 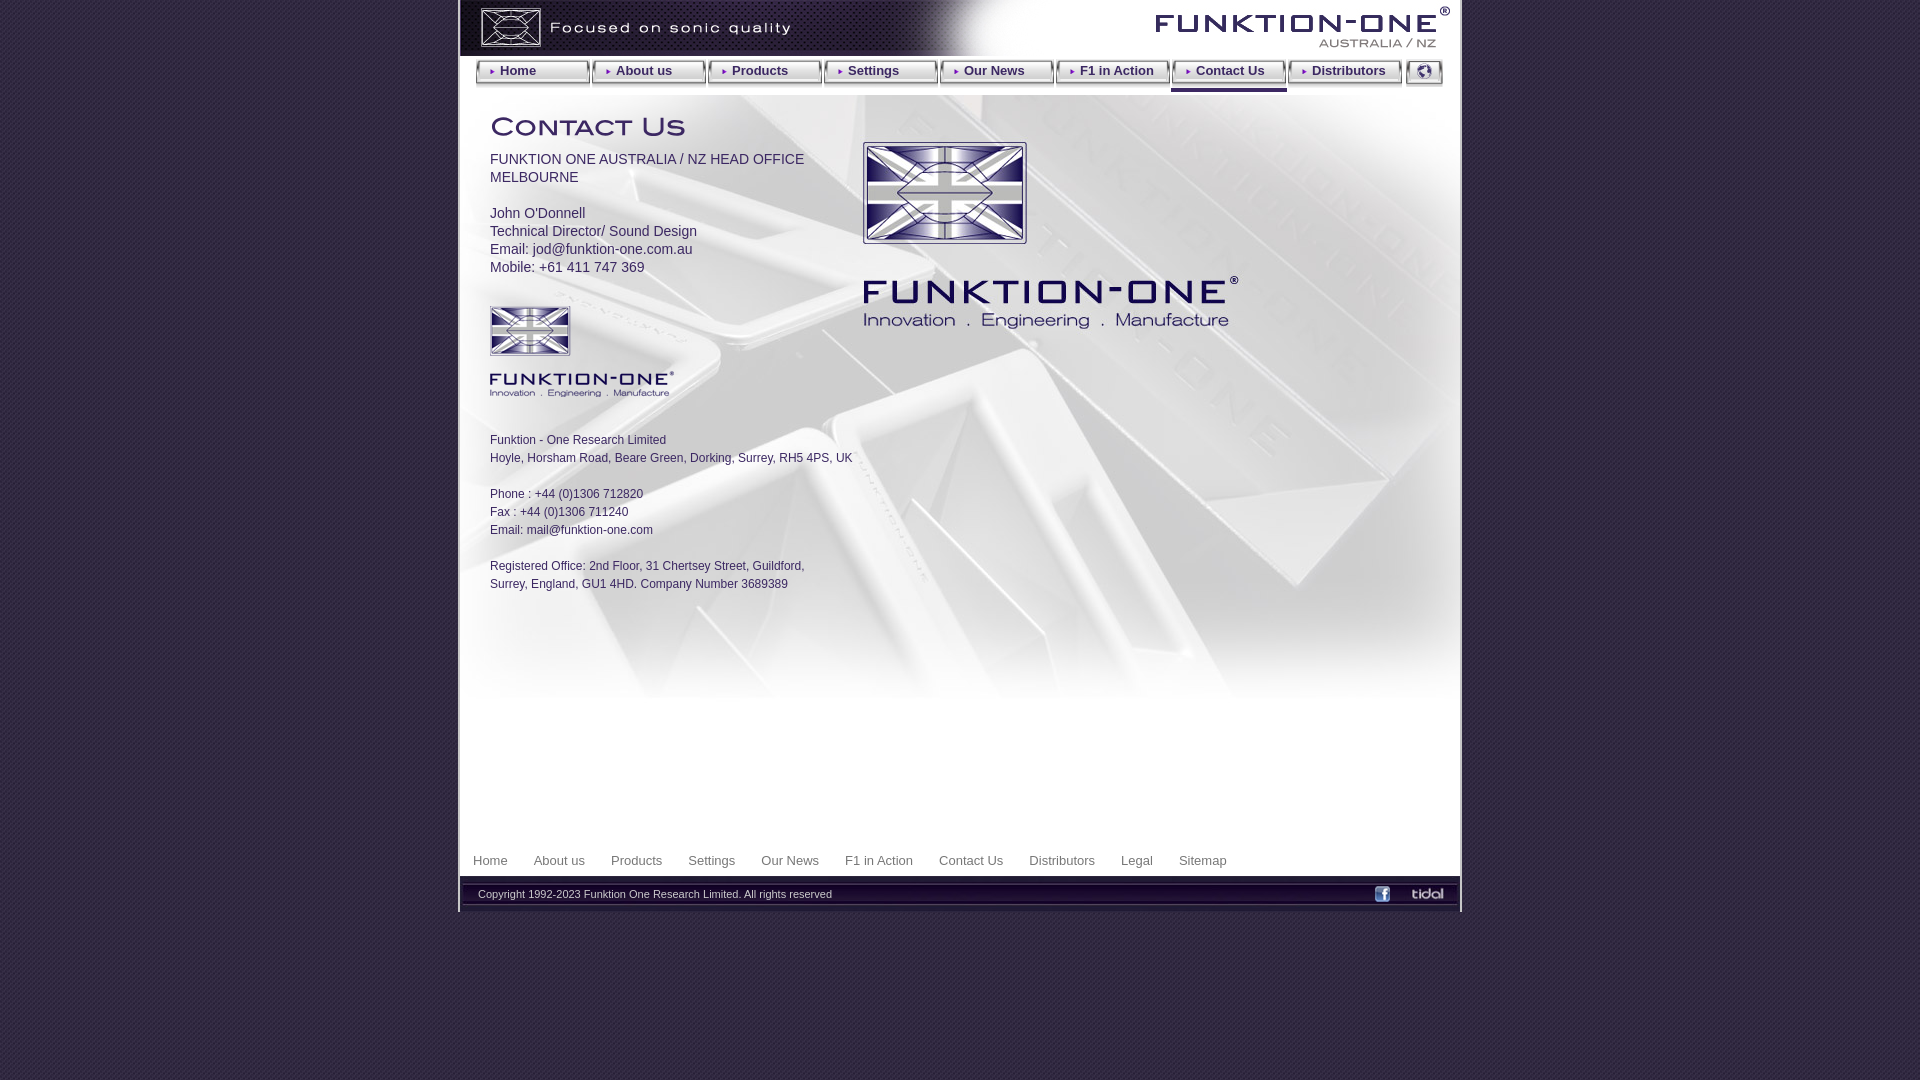 What do you see at coordinates (649, 73) in the screenshot?
I see `About us` at bounding box center [649, 73].